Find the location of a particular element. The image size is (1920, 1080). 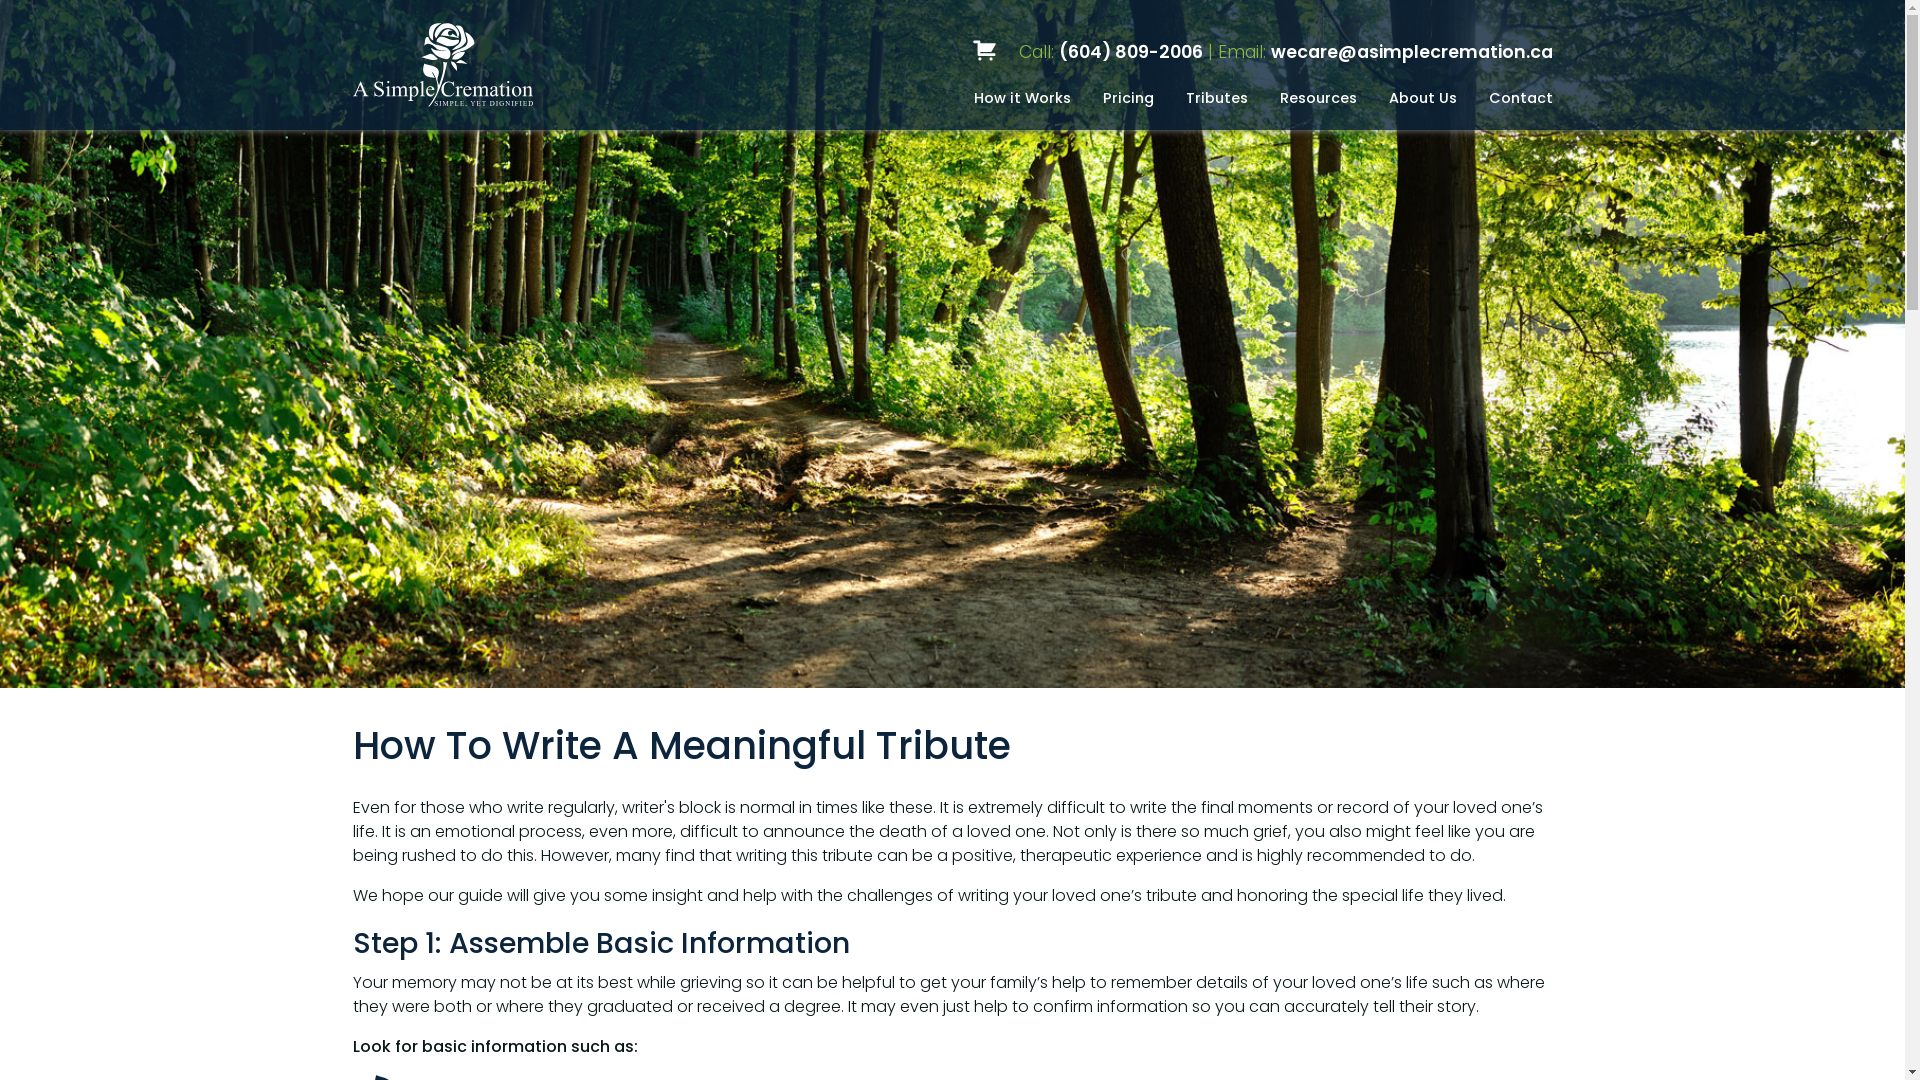

wecare@asimplecremation.ca is located at coordinates (1411, 52).